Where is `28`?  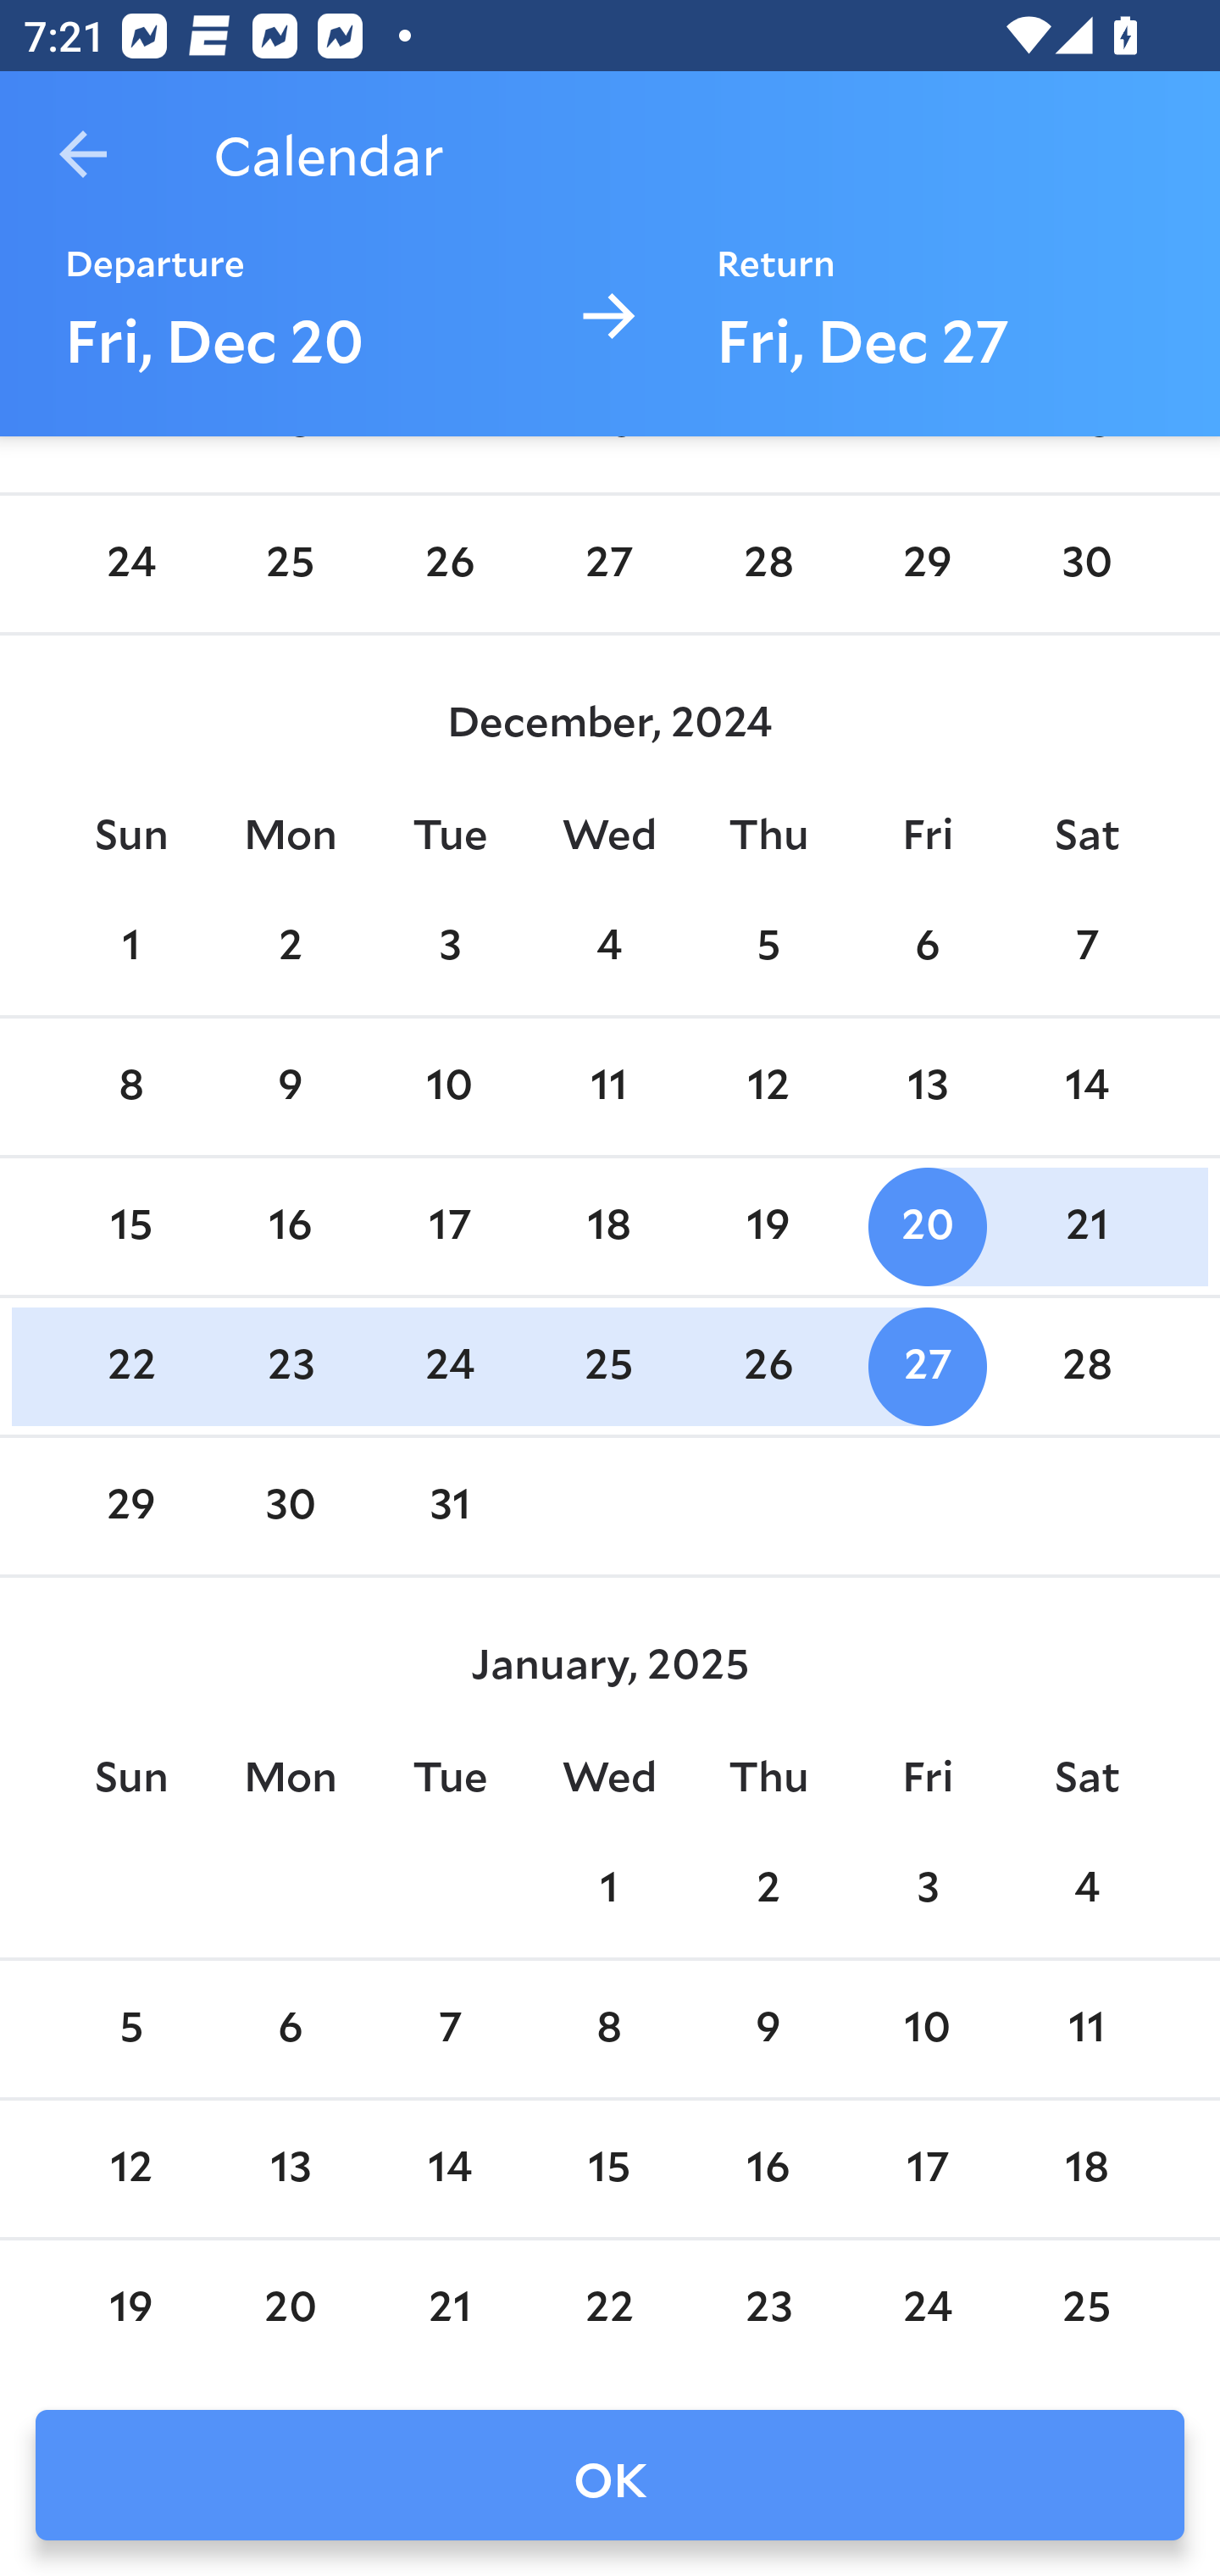 28 is located at coordinates (768, 563).